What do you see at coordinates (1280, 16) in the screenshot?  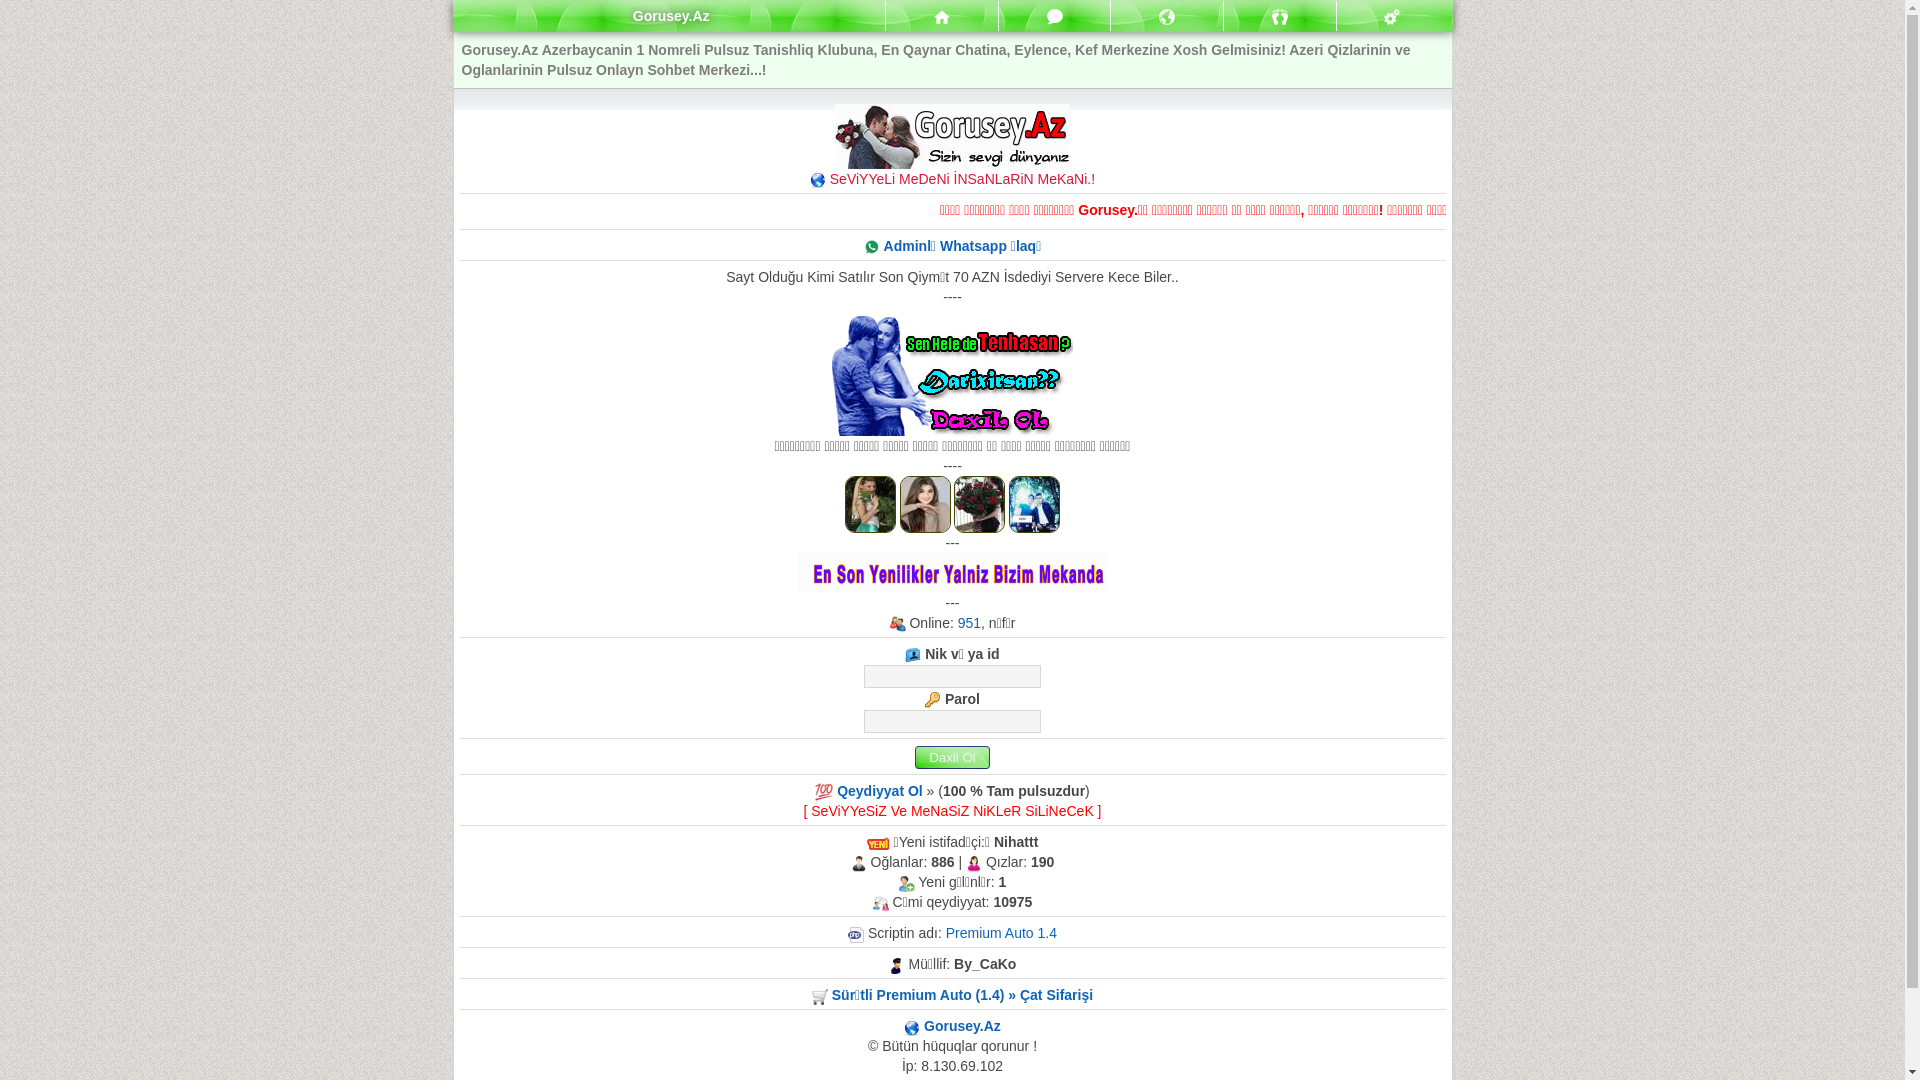 I see `Qonaqlar` at bounding box center [1280, 16].